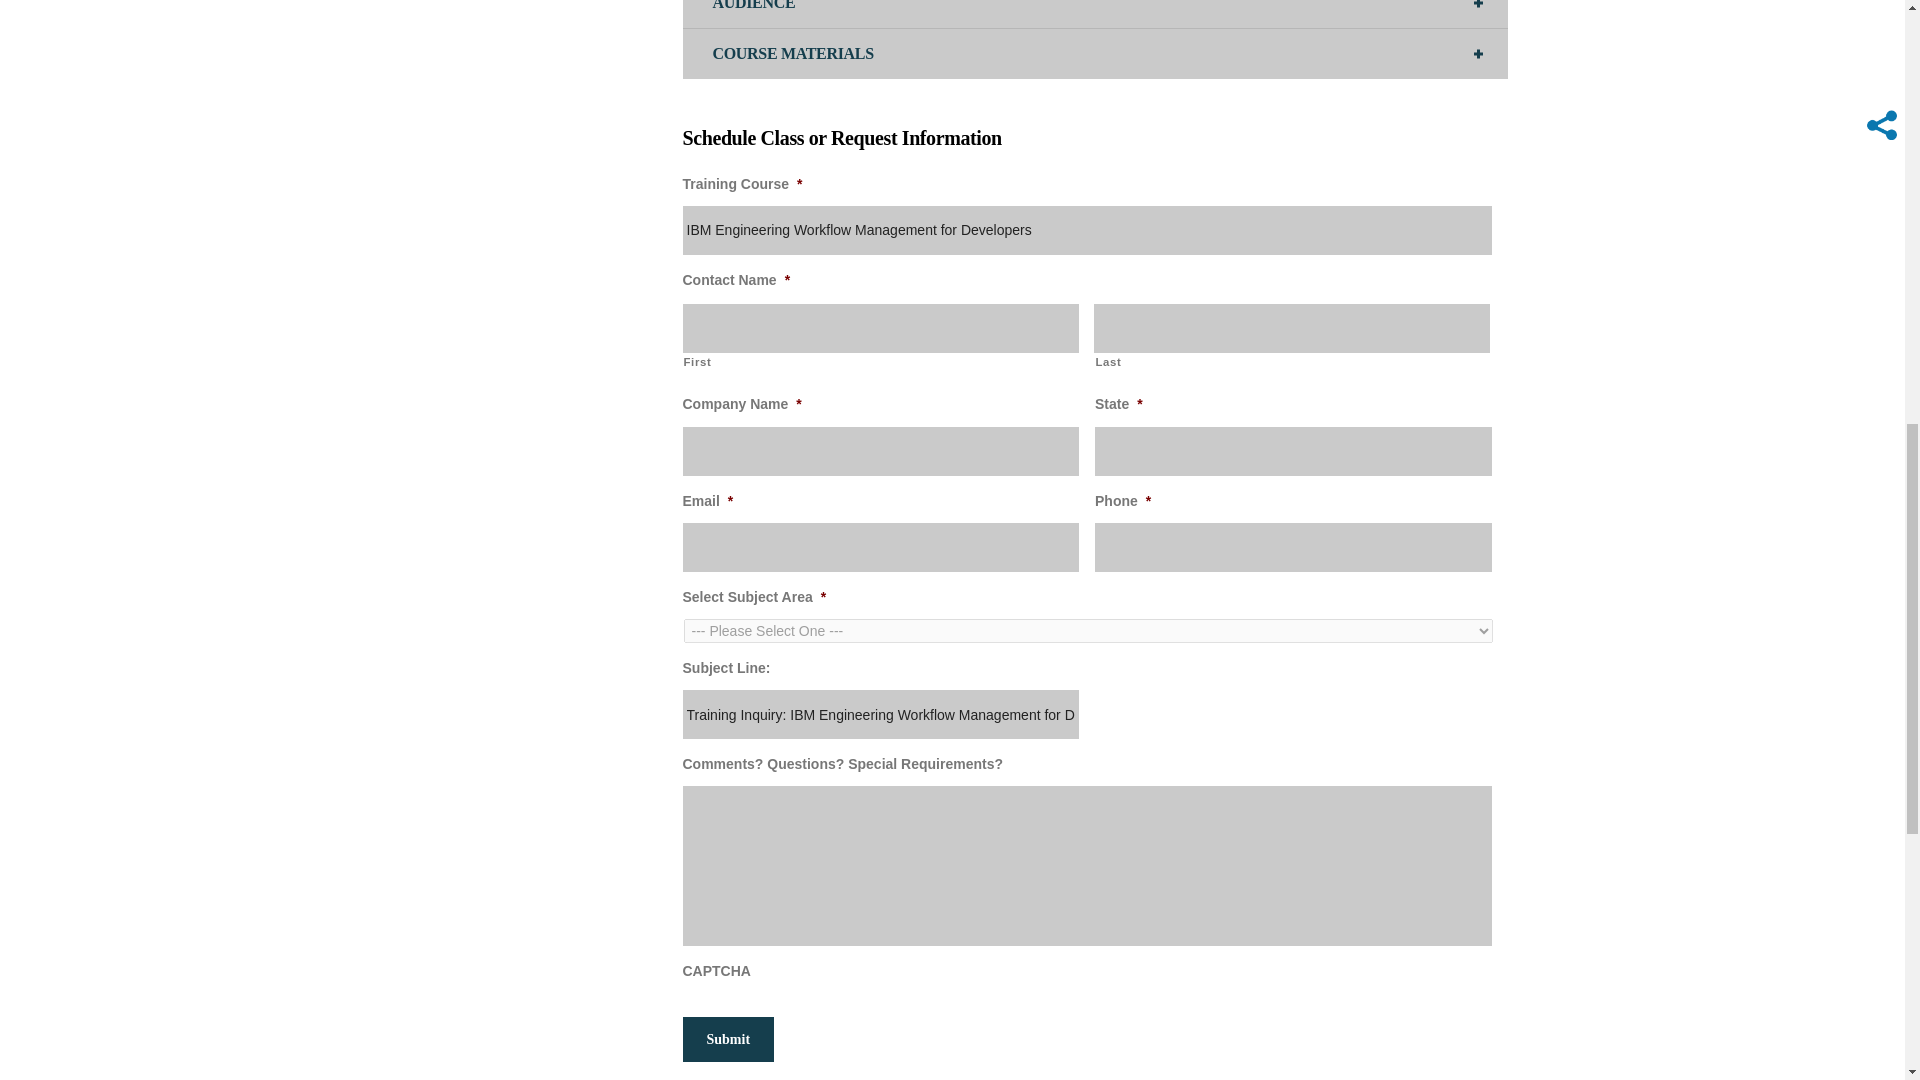  I want to click on IBM Engineering Workflow Management for Developers, so click(1086, 230).